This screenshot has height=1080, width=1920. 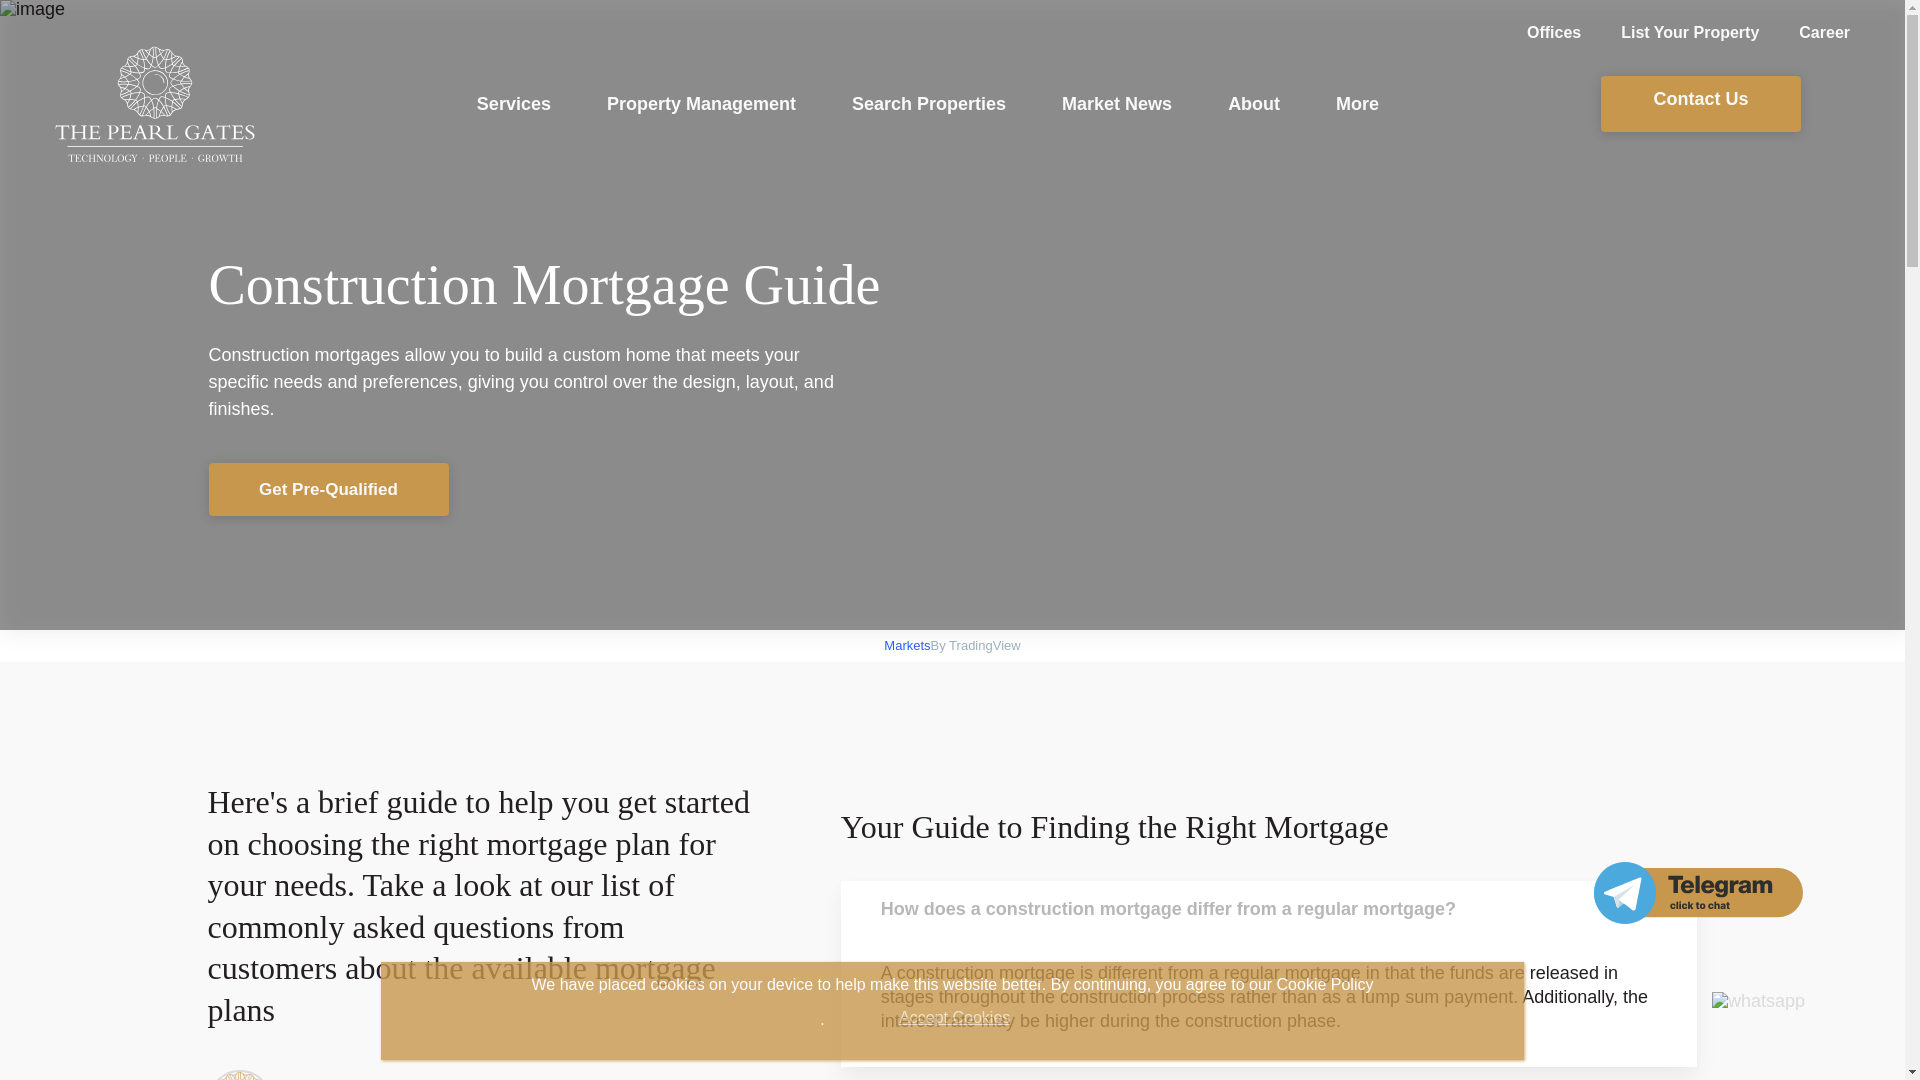 I want to click on Services, so click(x=514, y=104).